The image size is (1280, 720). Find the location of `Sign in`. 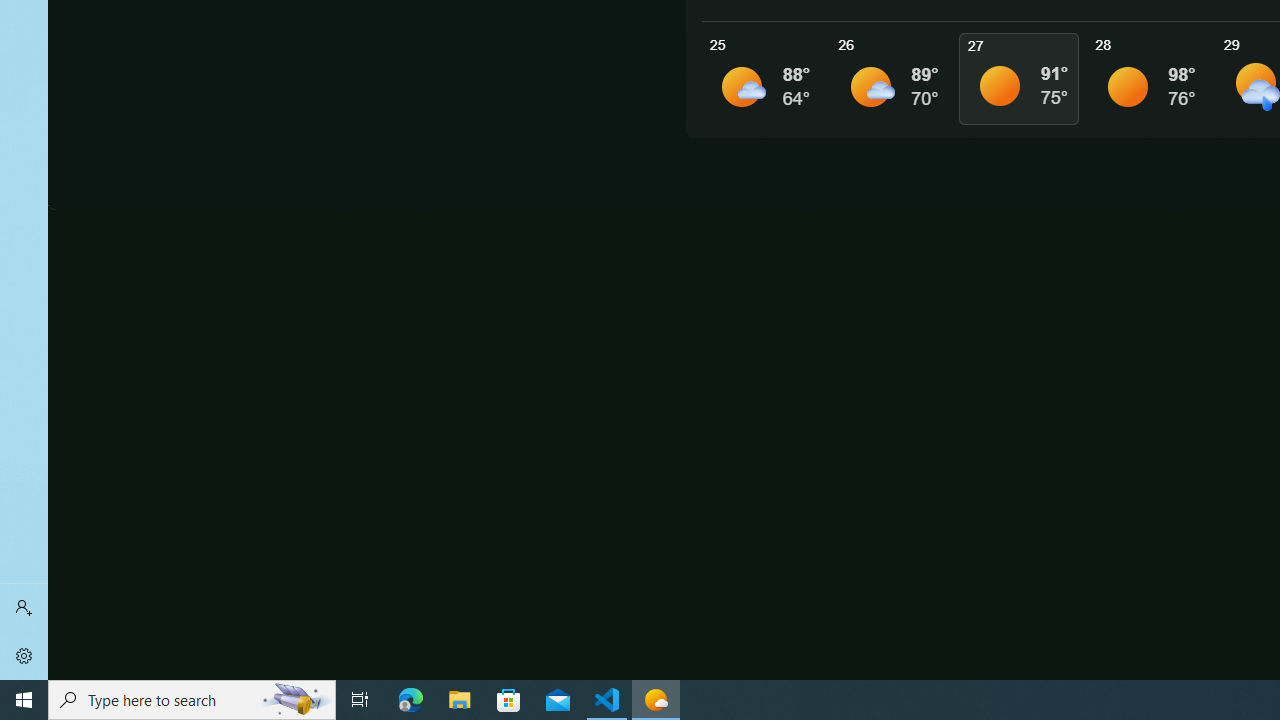

Sign in is located at coordinates (24, 608).